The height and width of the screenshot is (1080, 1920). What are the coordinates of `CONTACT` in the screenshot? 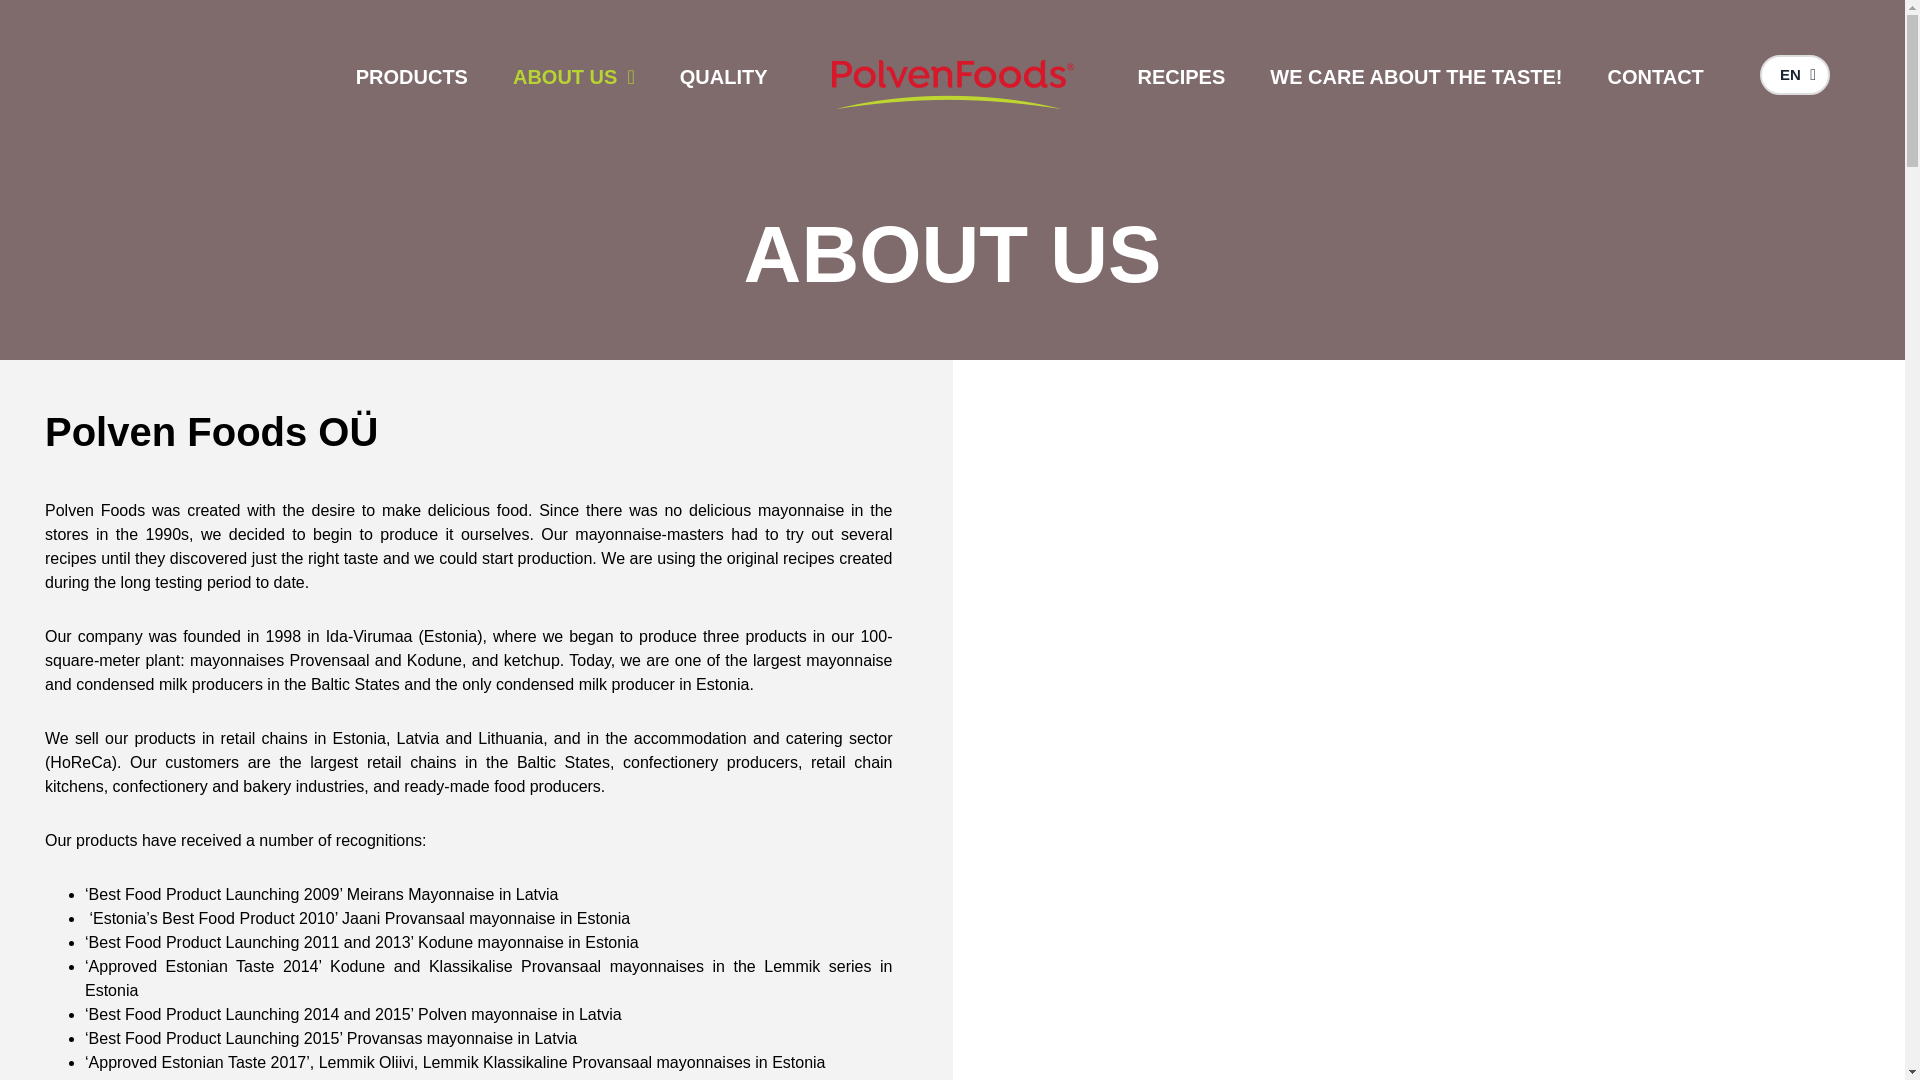 It's located at (1656, 76).